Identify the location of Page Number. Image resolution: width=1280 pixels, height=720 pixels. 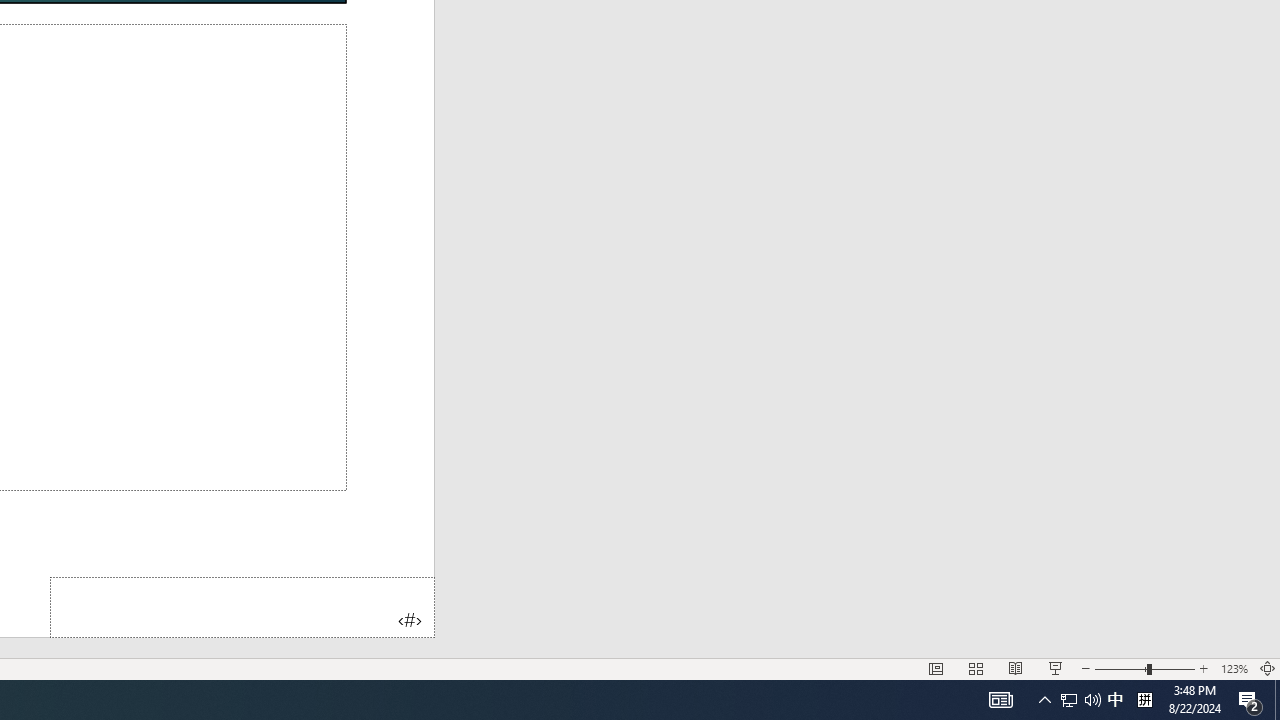
(242, 606).